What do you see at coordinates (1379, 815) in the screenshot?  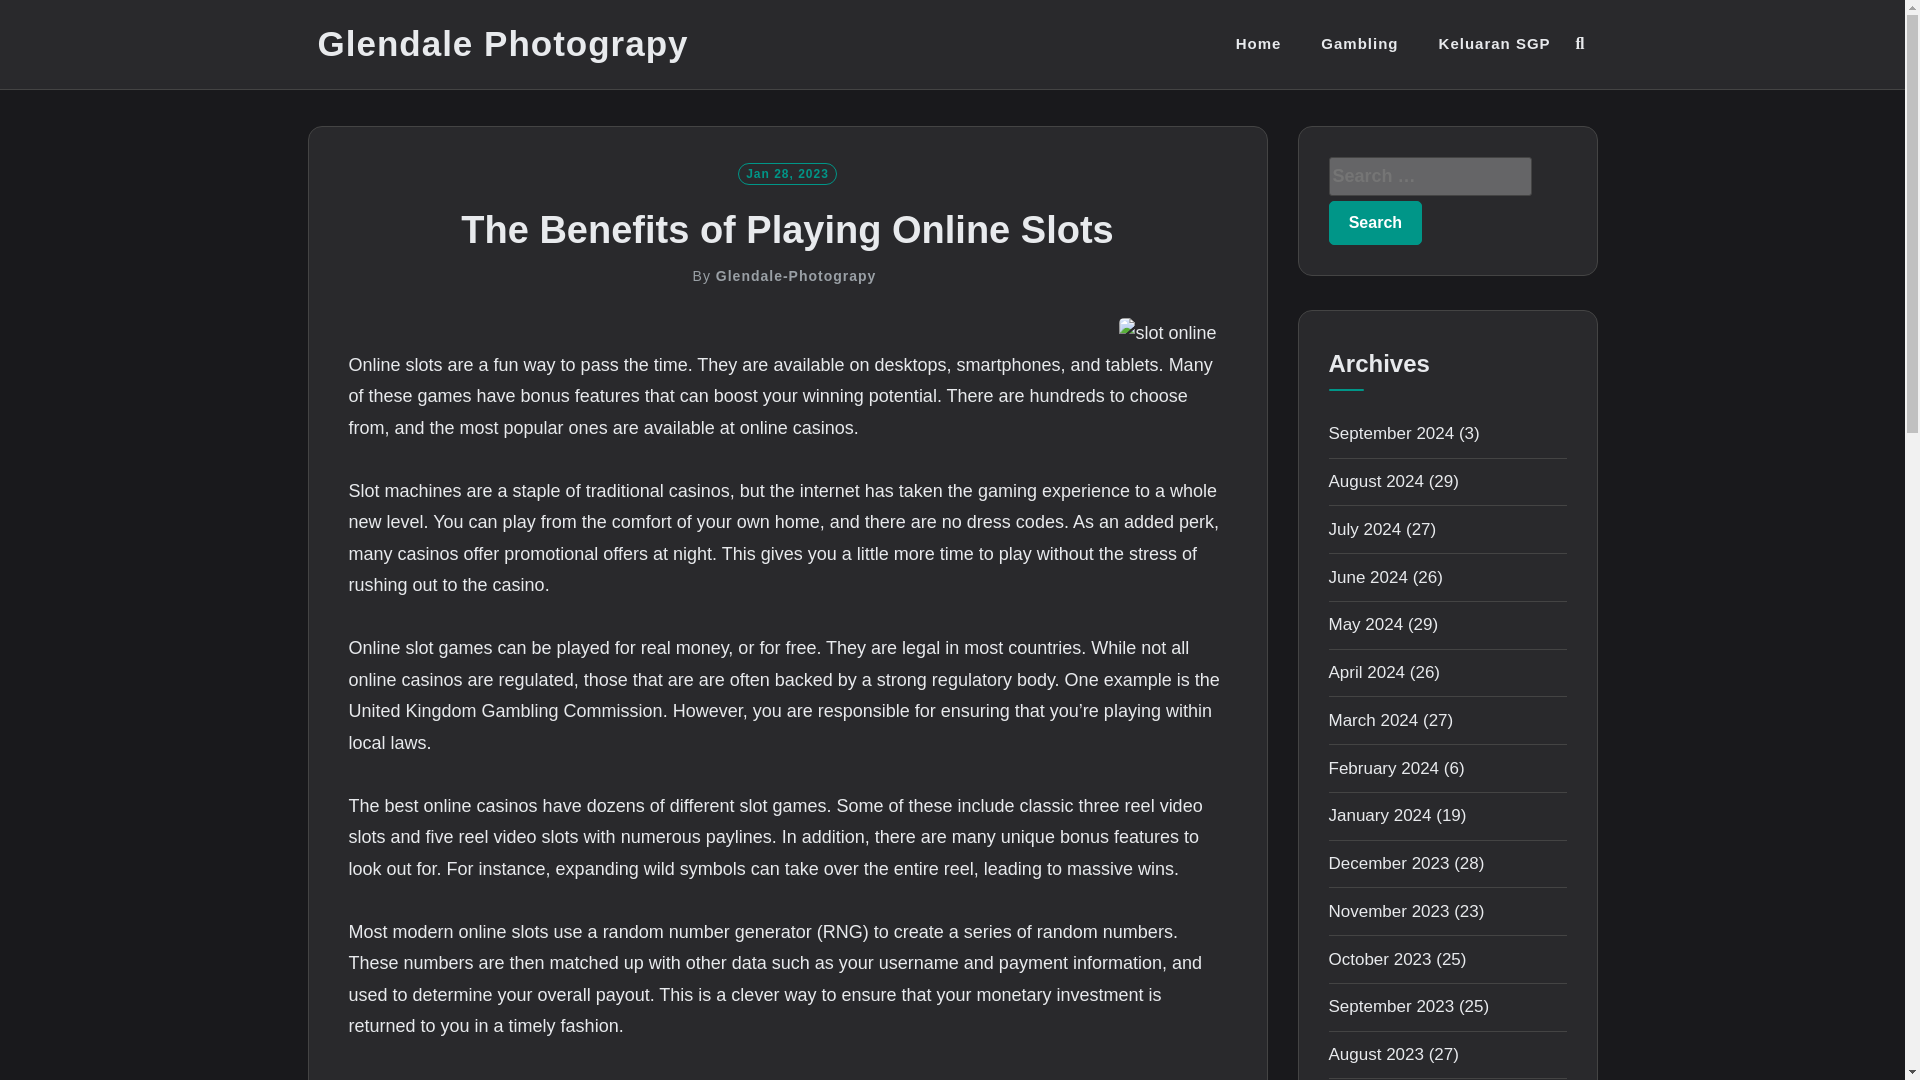 I see `January 2024` at bounding box center [1379, 815].